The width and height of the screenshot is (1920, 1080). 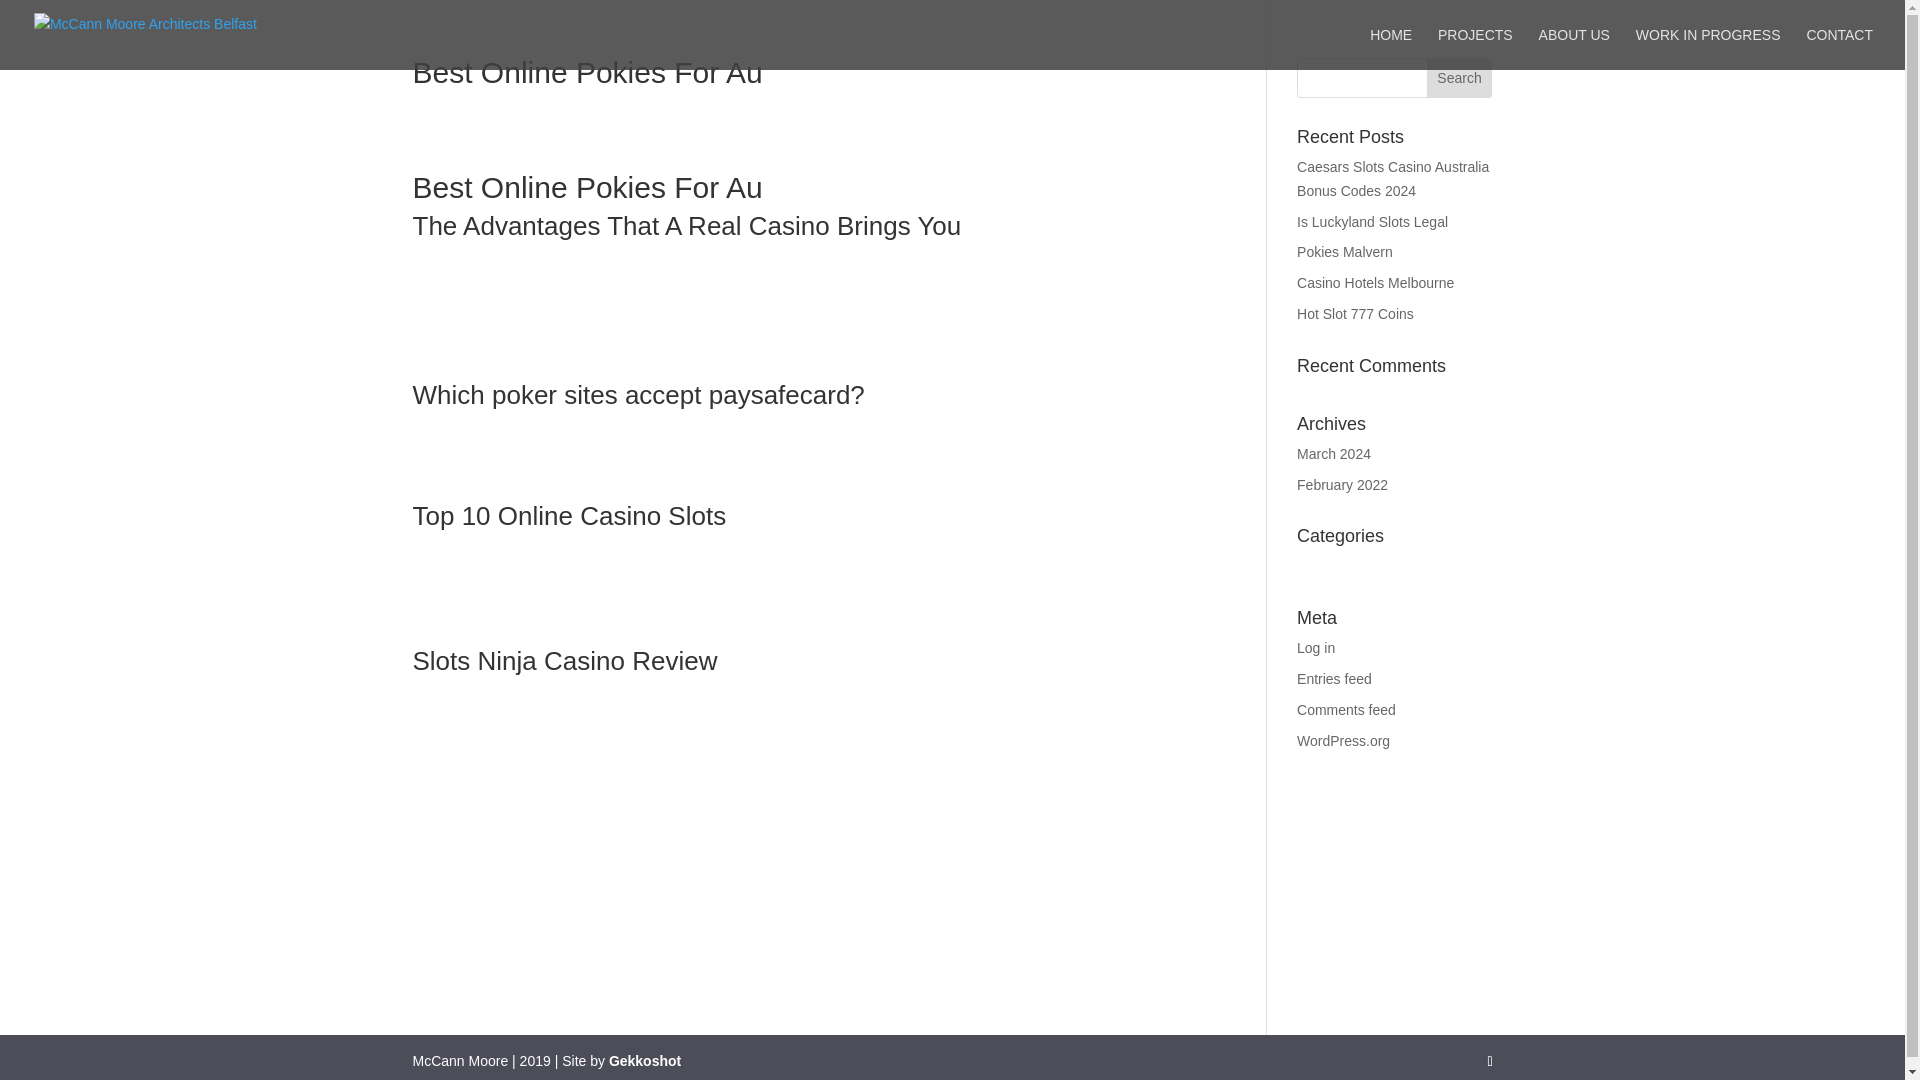 I want to click on WordPress.org, so click(x=1344, y=741).